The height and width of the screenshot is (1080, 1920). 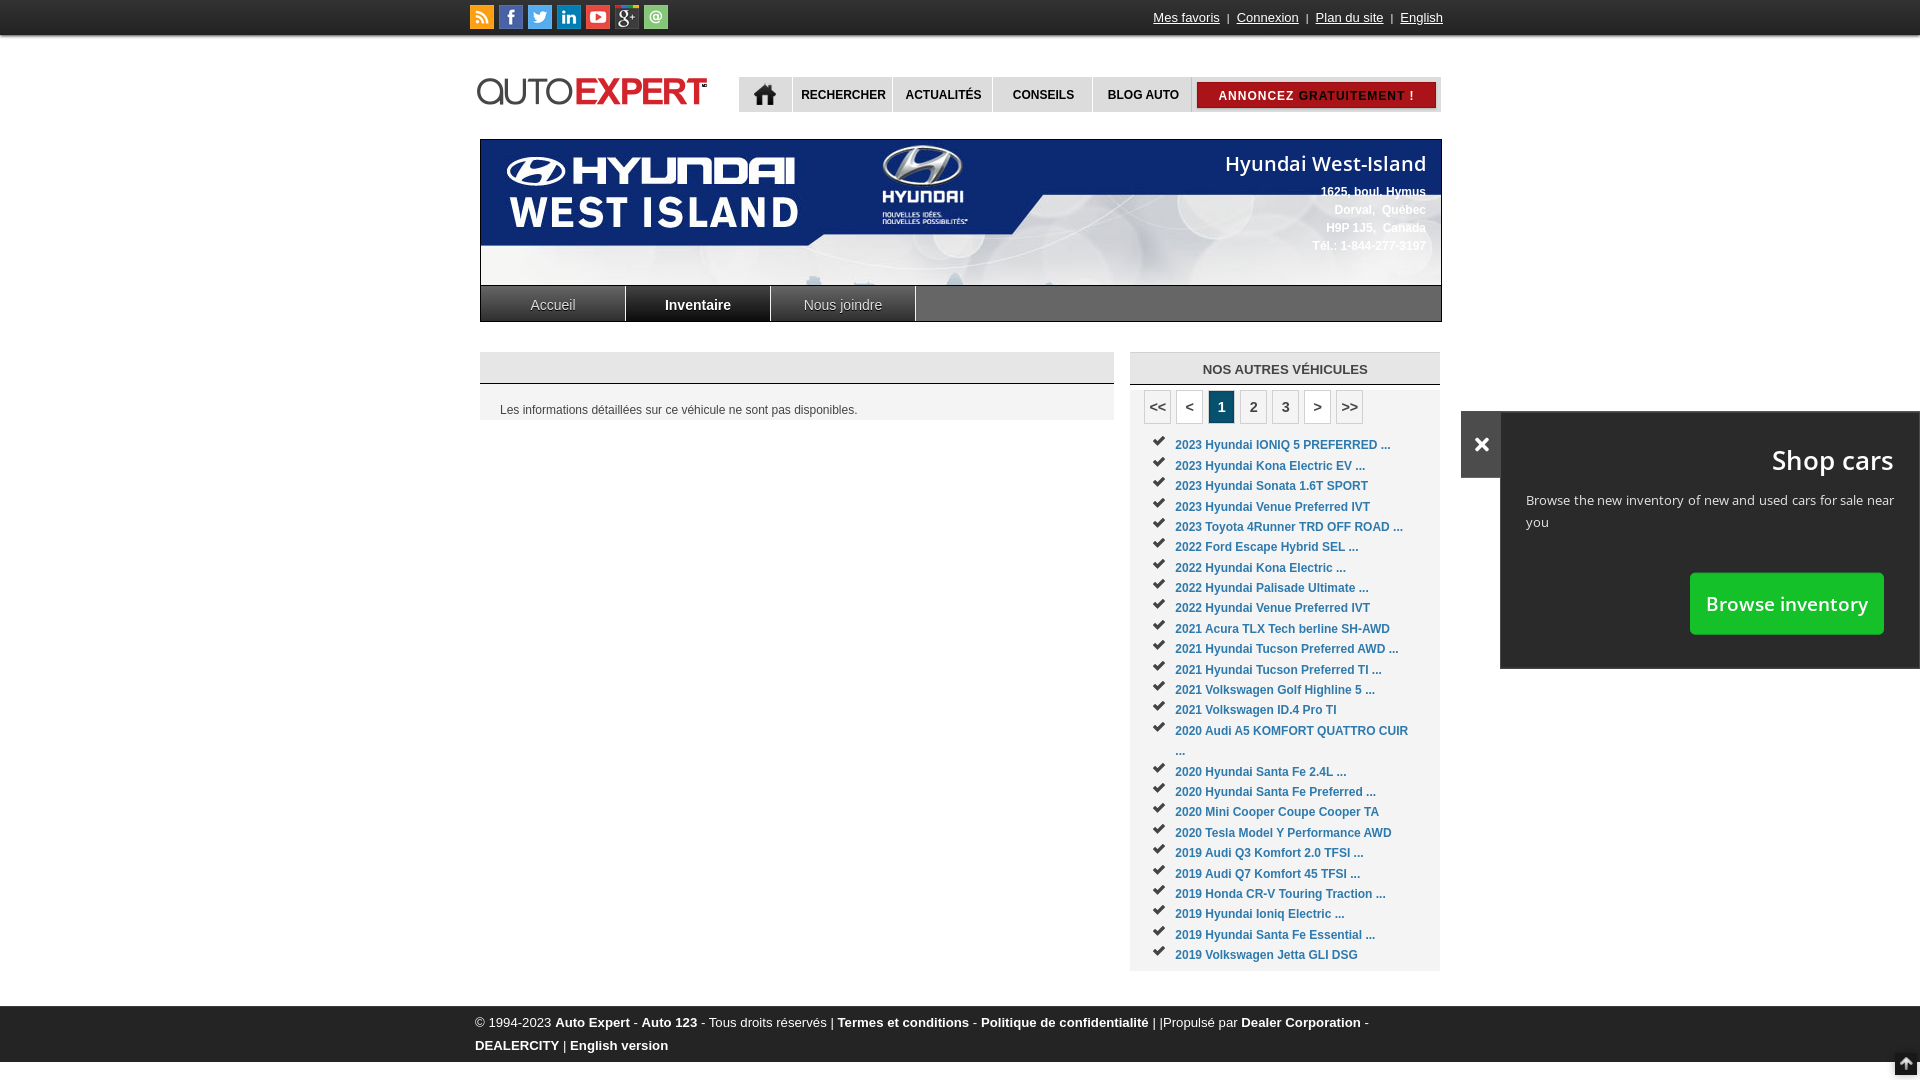 What do you see at coordinates (511, 25) in the screenshot?
I see `Suivez autoExpert.ca sur Facebook` at bounding box center [511, 25].